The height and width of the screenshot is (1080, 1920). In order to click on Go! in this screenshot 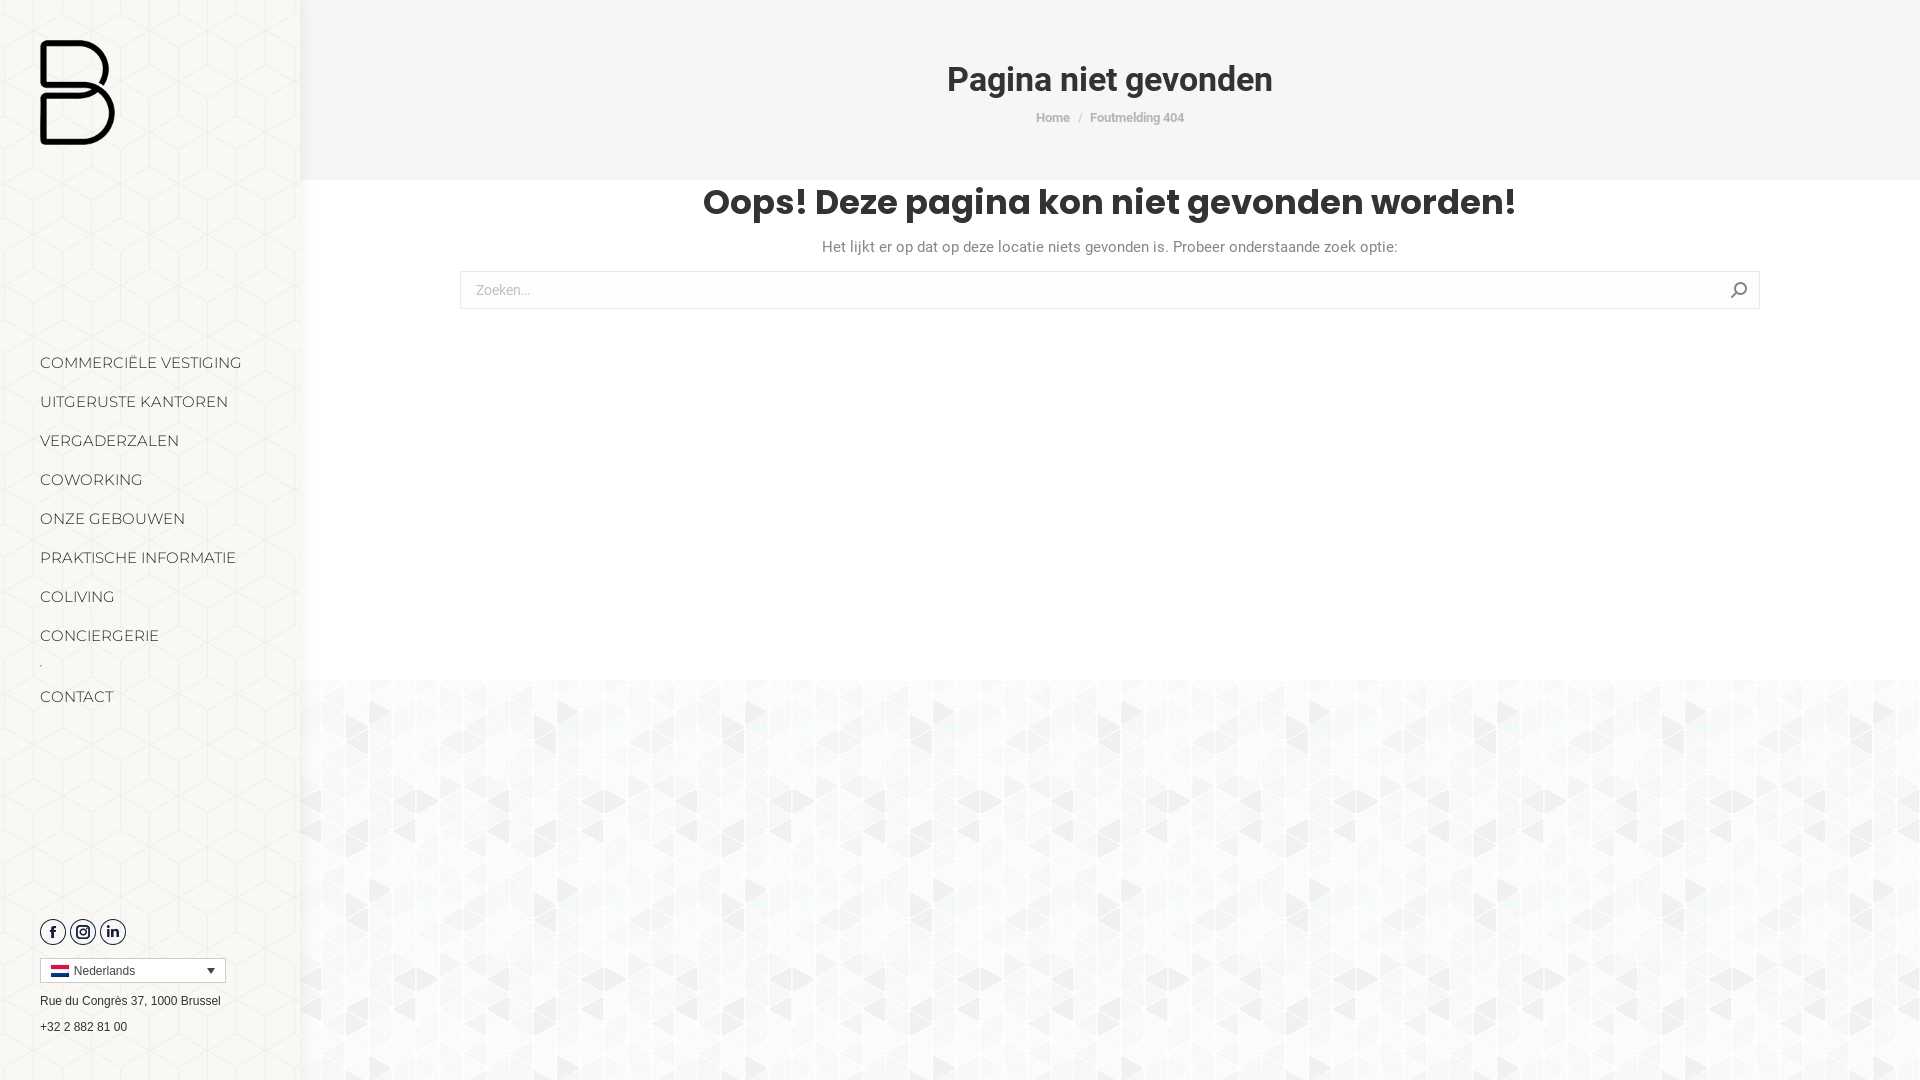, I will do `click(1791, 293)`.